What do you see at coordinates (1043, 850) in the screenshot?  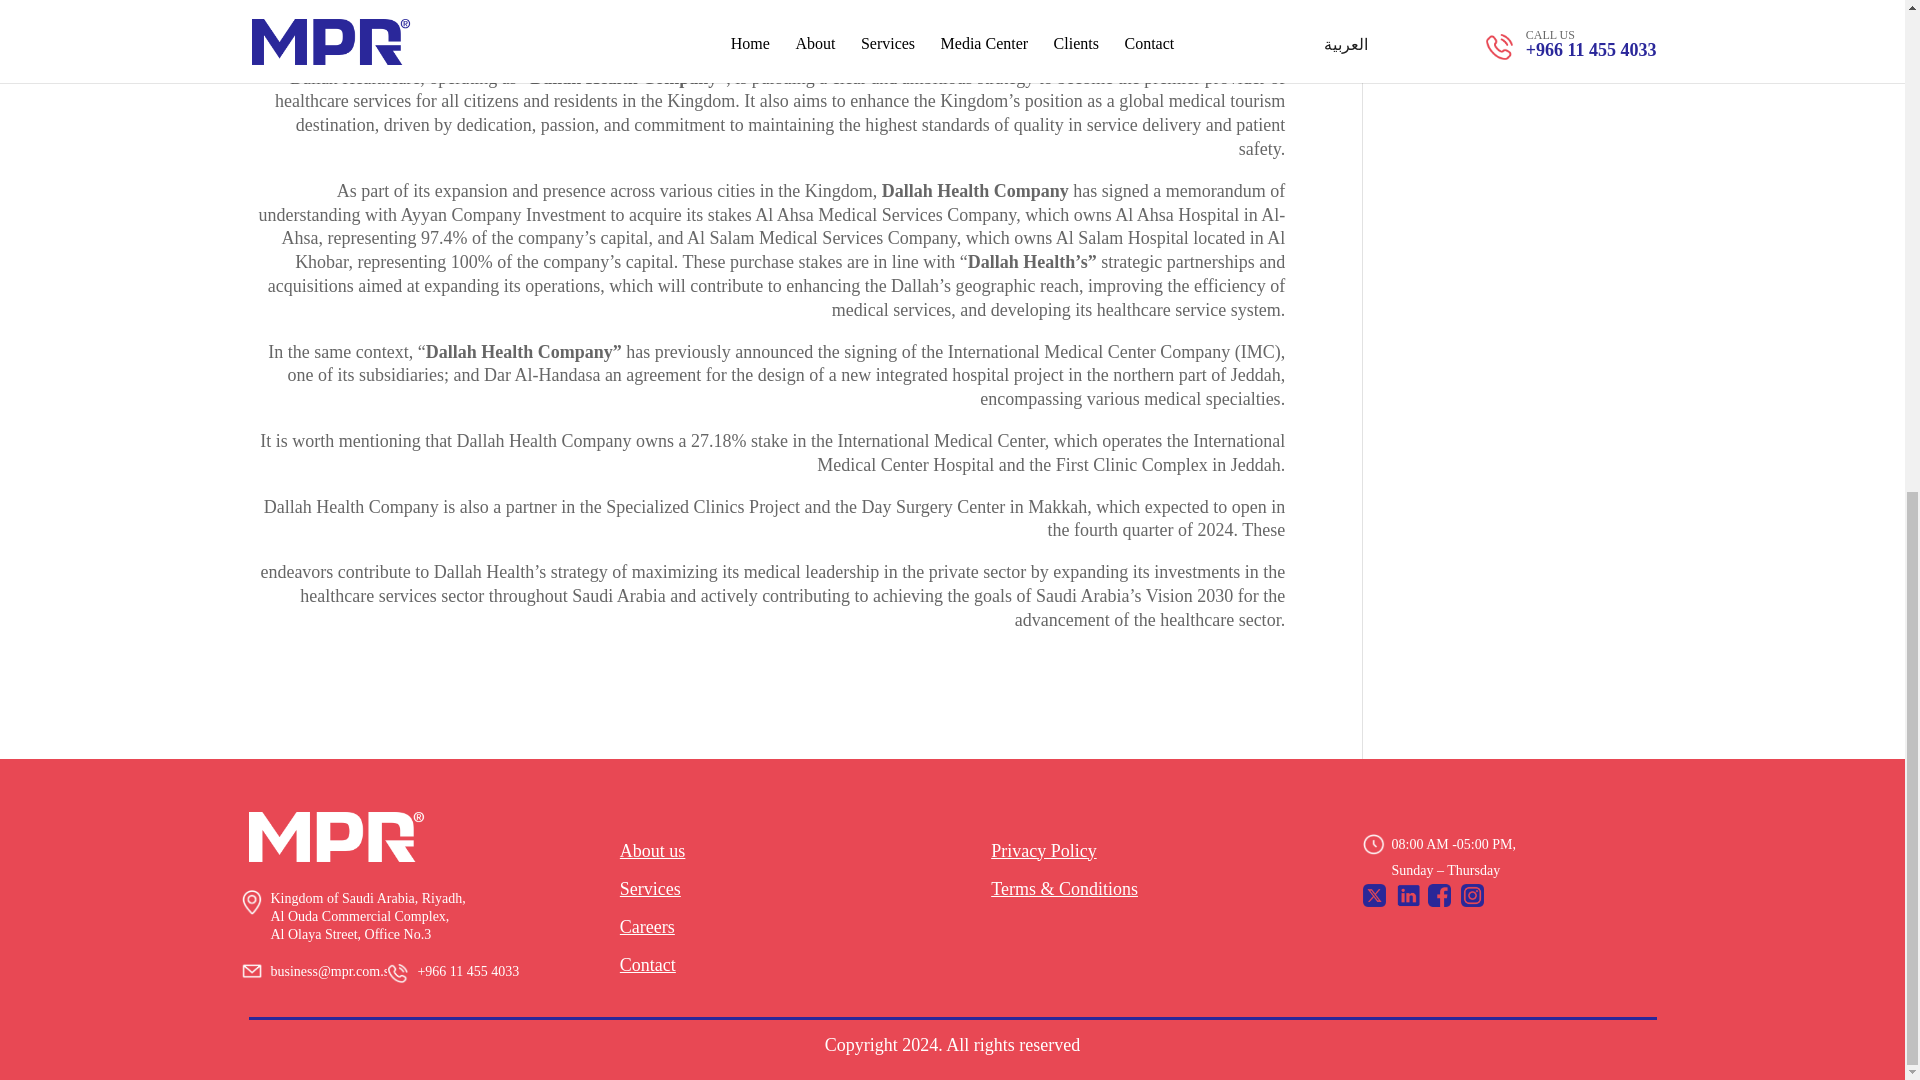 I see `Privacy Policy` at bounding box center [1043, 850].